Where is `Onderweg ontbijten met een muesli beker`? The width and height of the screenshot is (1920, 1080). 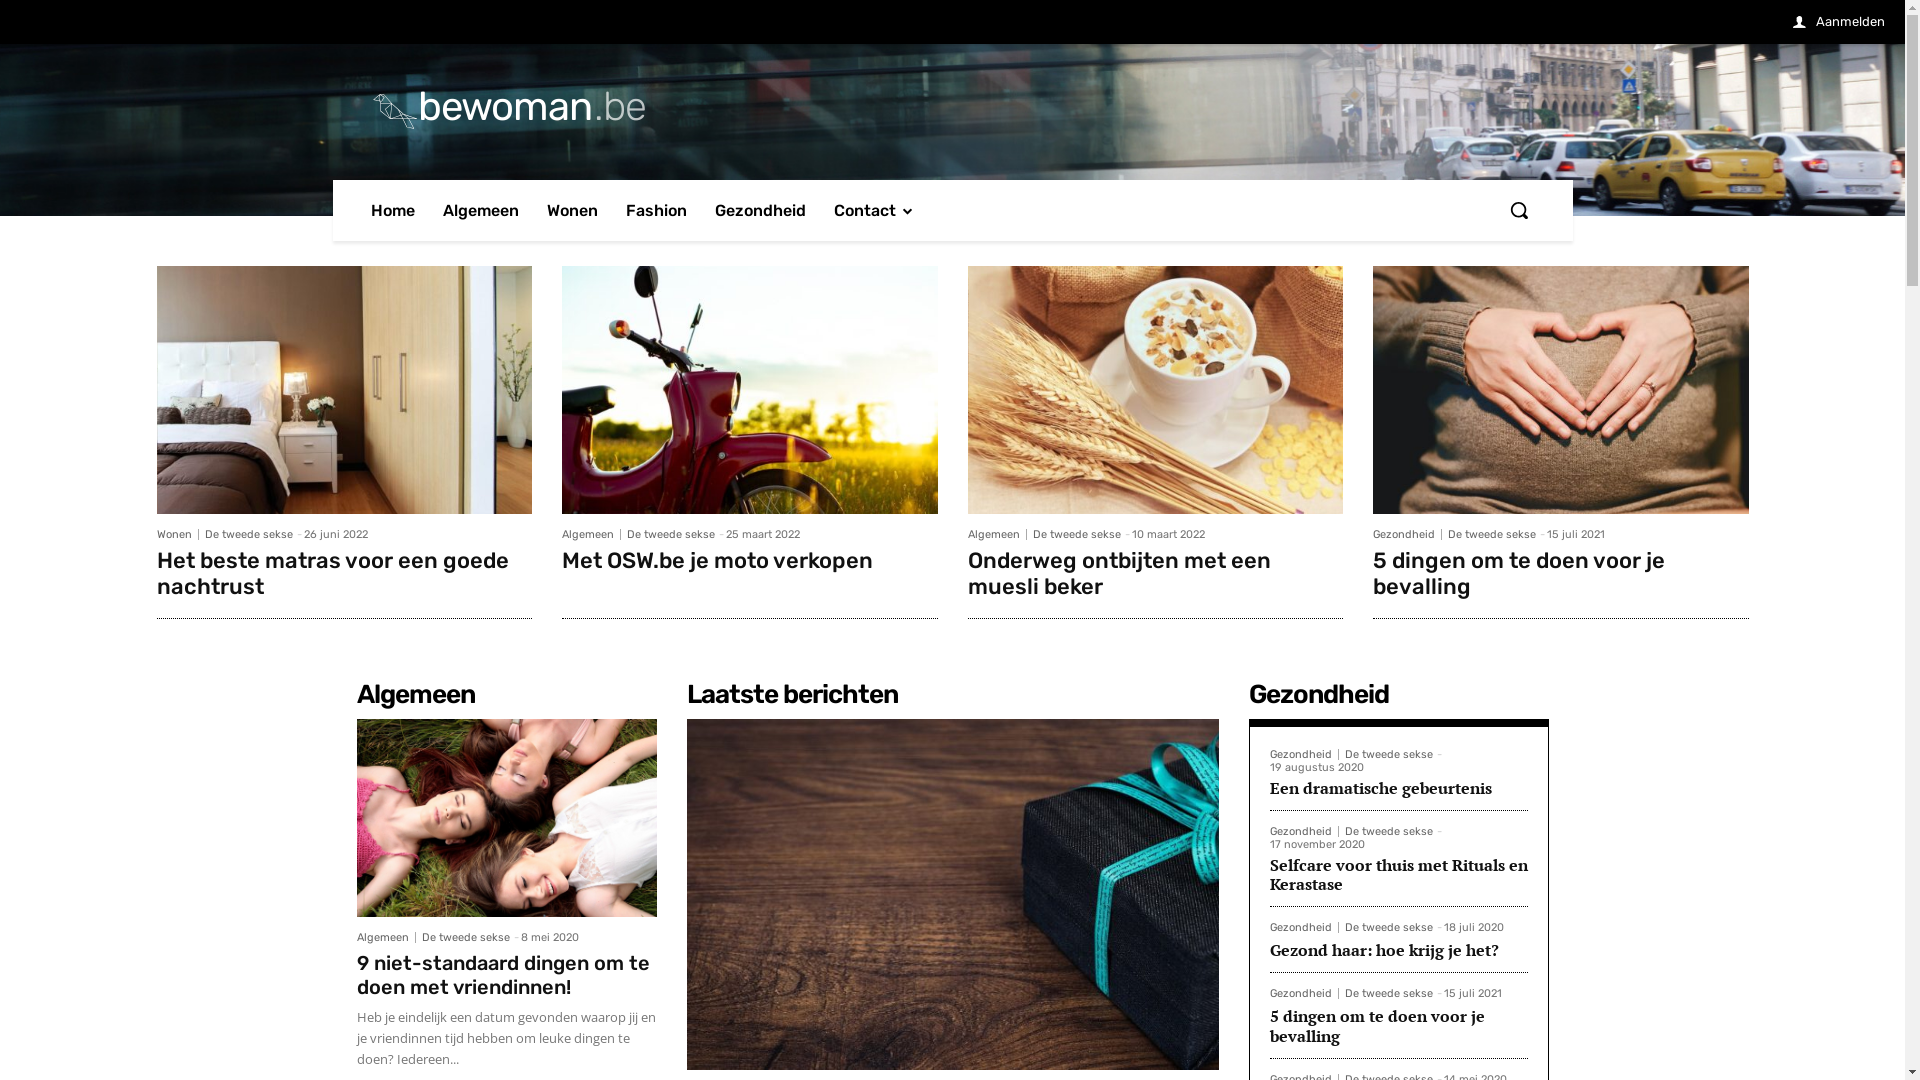
Onderweg ontbijten met een muesli beker is located at coordinates (1156, 390).